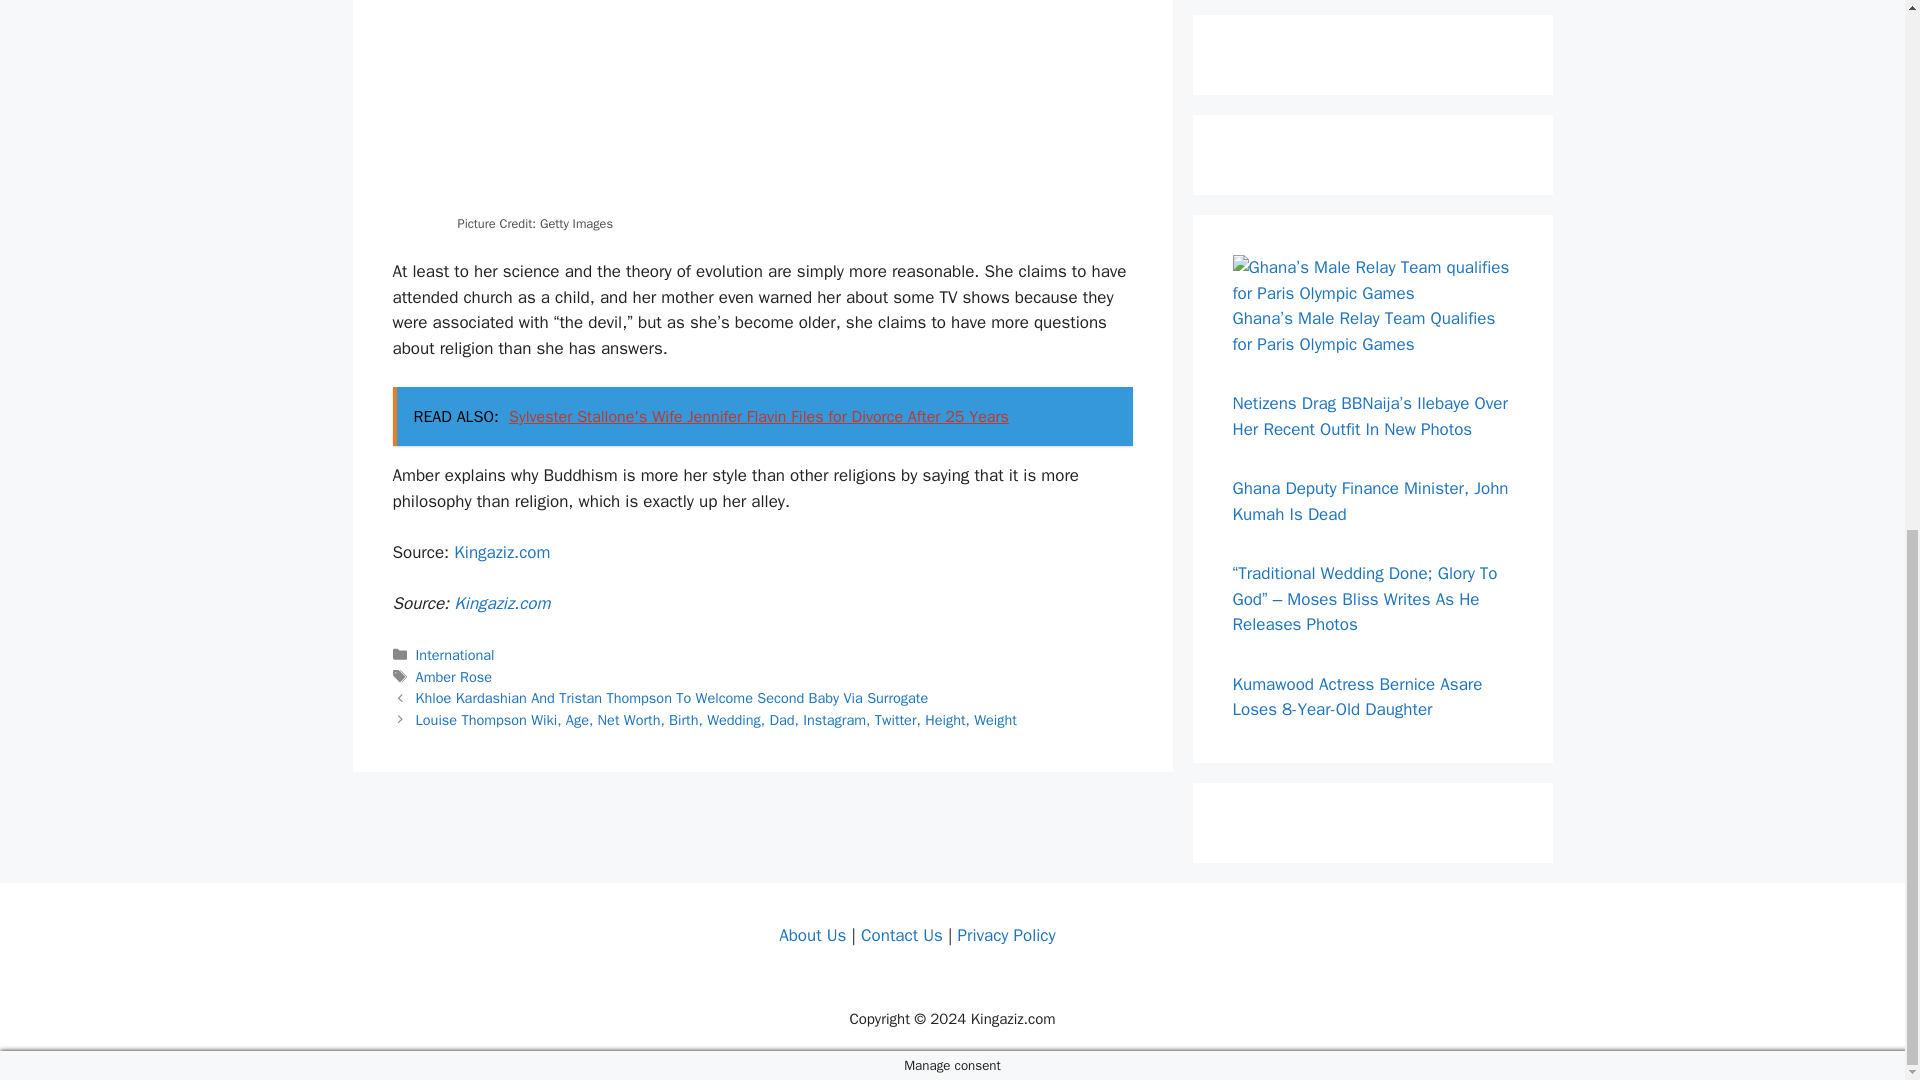  I want to click on Amber Rose, so click(454, 676).